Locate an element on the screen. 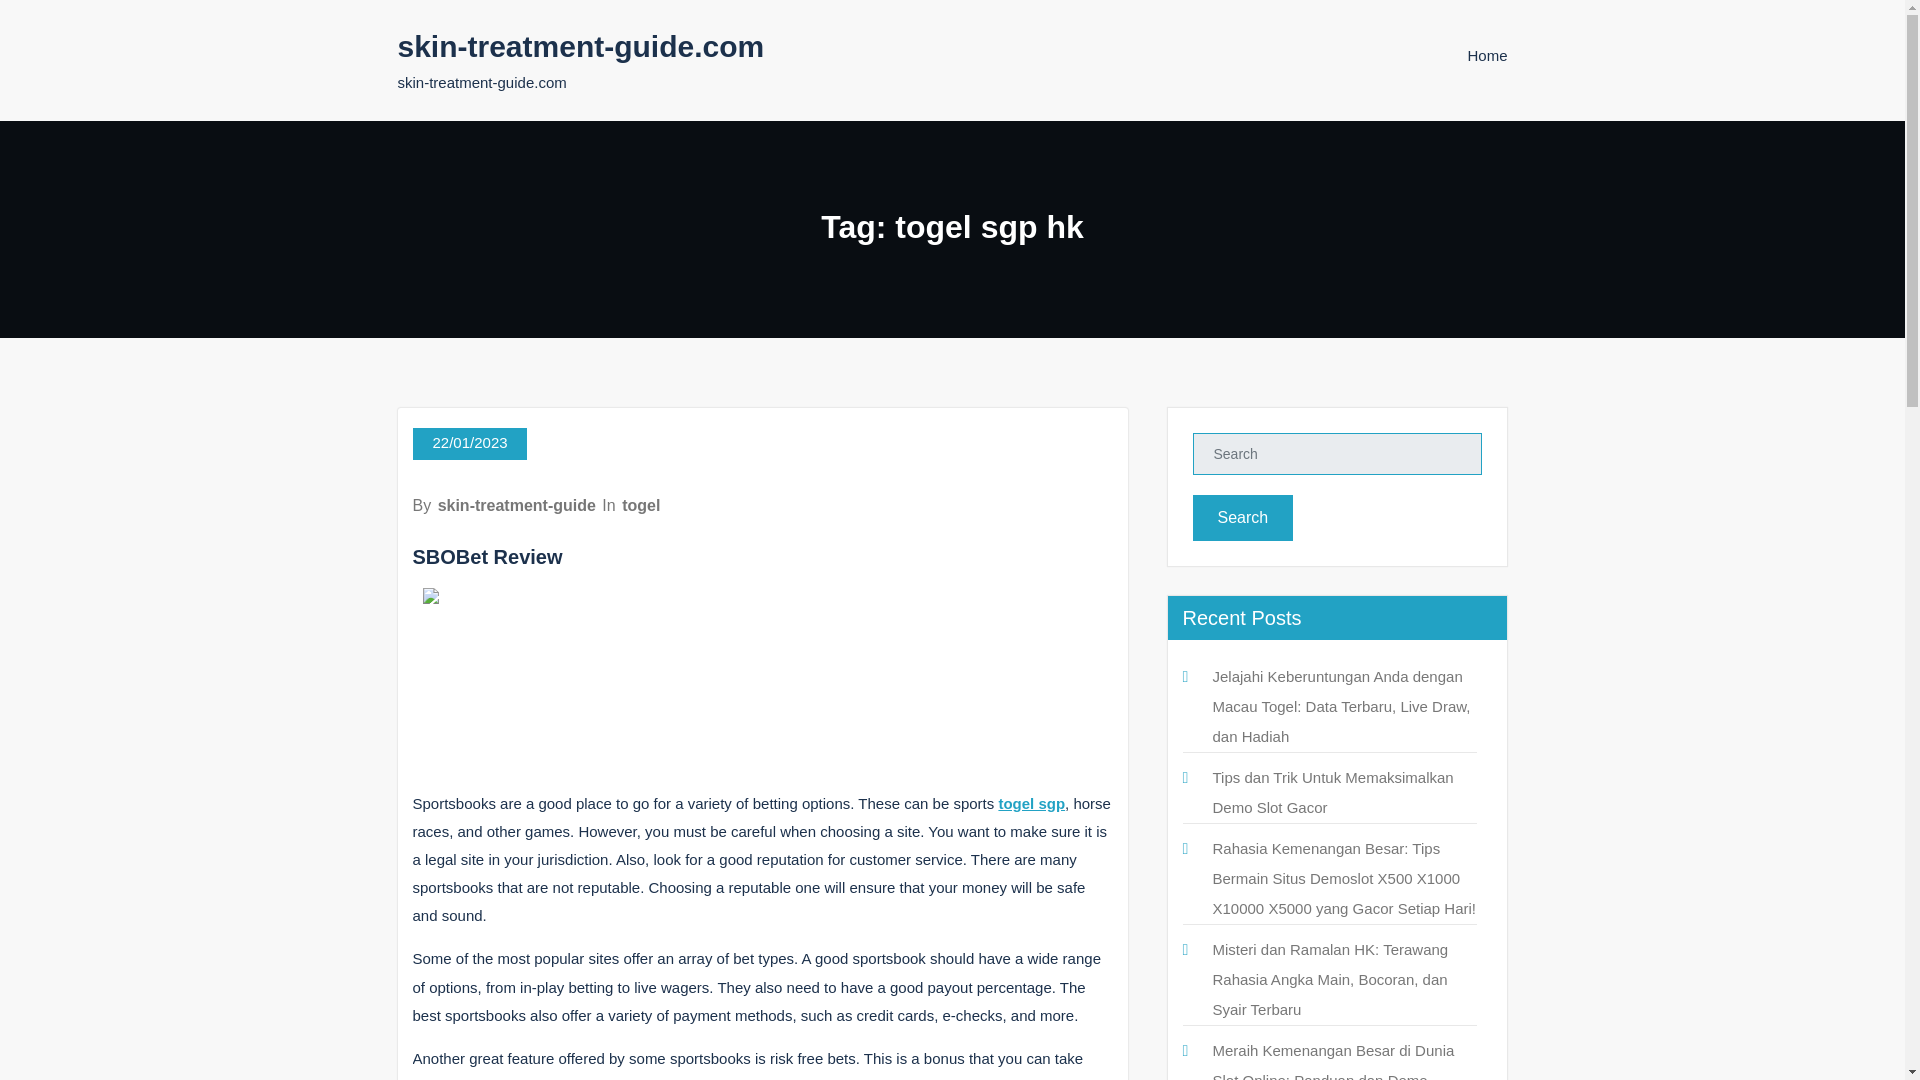  skin-treatment-guide.com is located at coordinates (580, 46).